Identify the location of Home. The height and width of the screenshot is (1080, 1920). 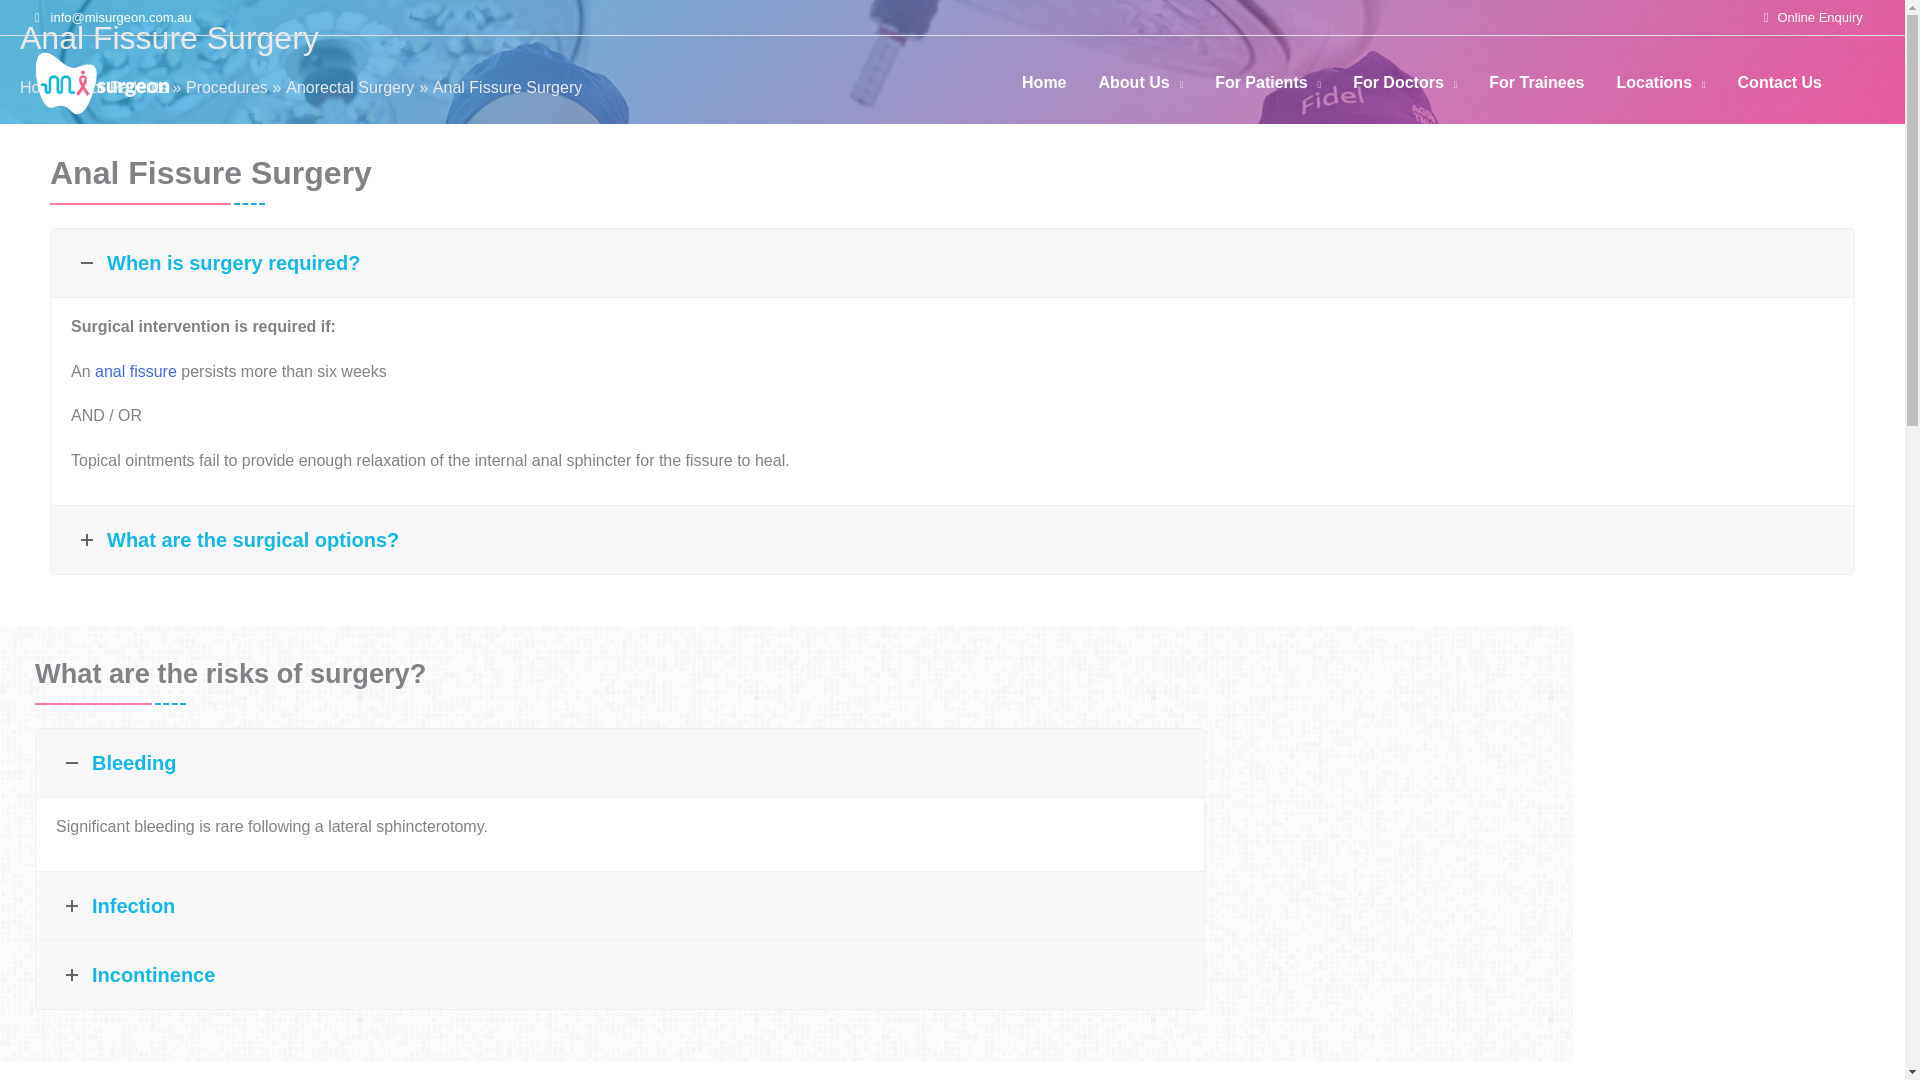
(1044, 82).